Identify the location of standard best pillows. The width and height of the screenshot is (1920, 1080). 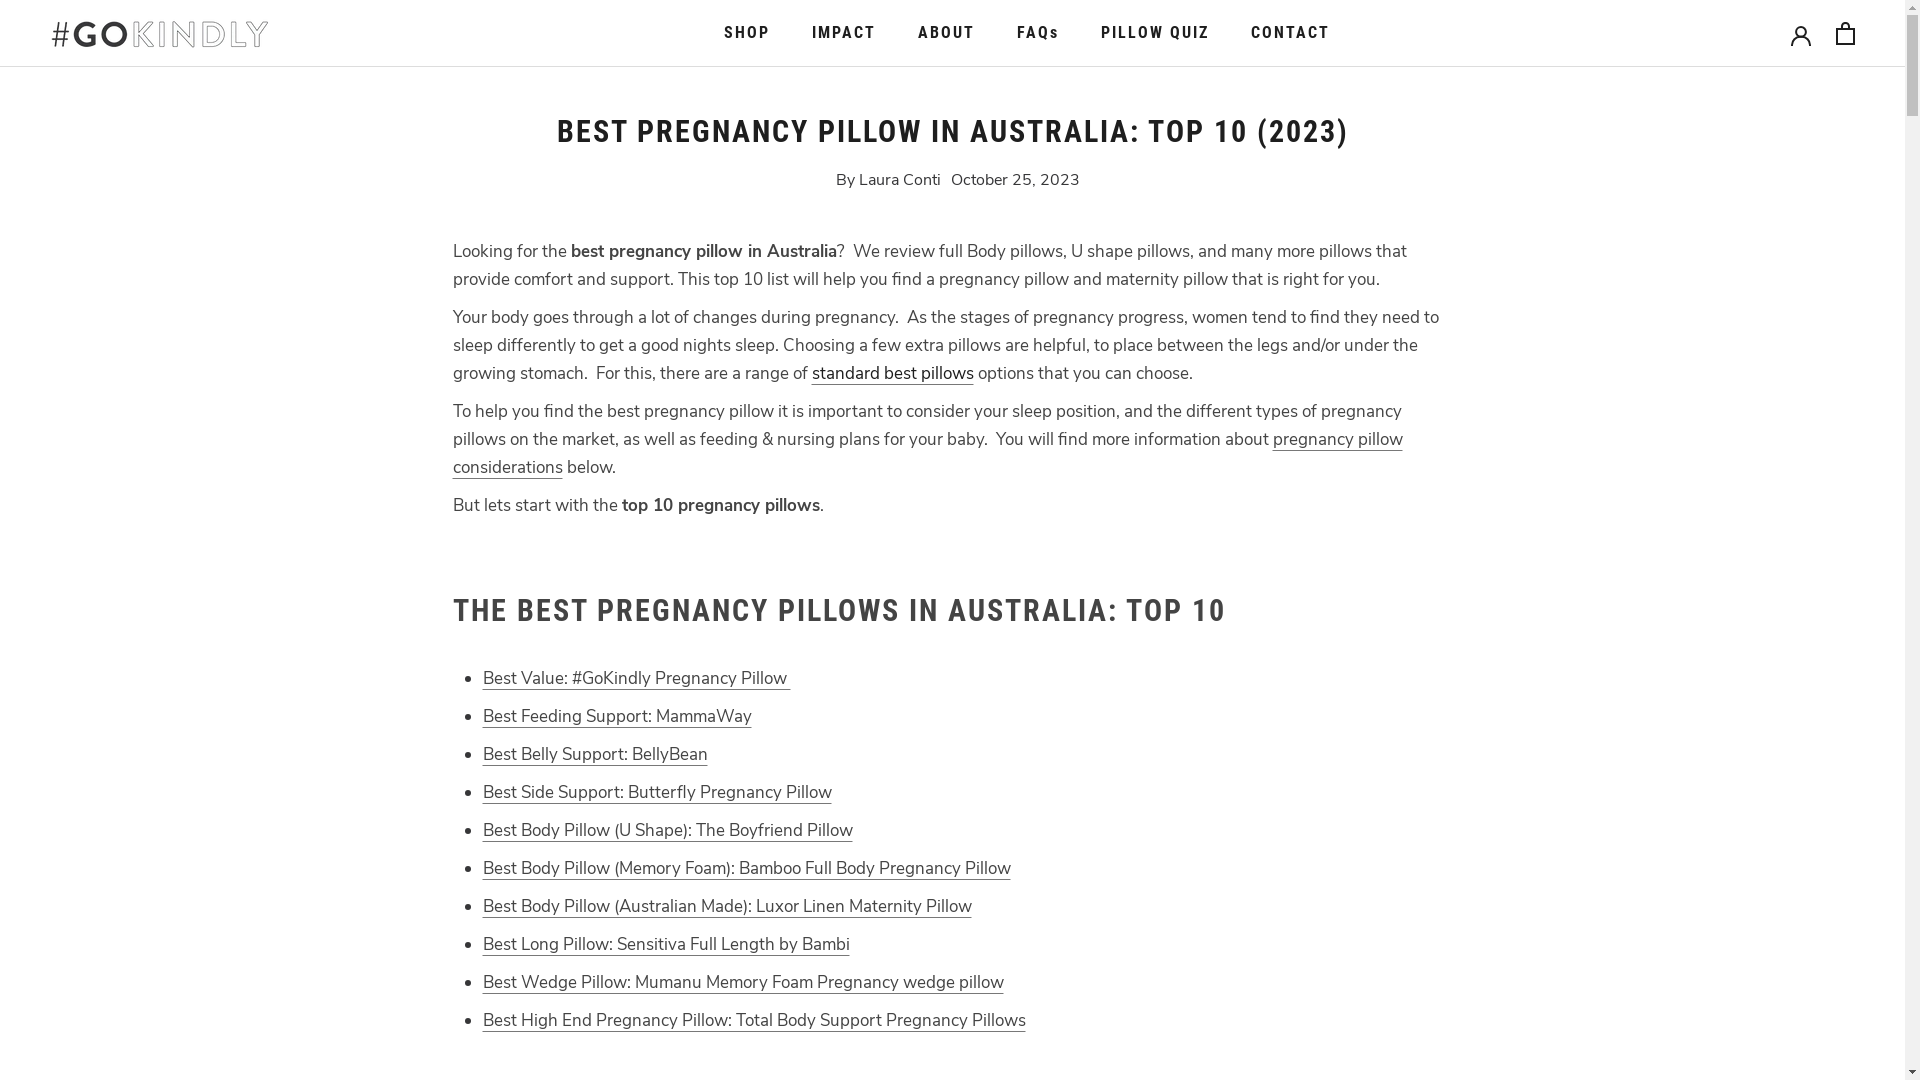
(893, 373).